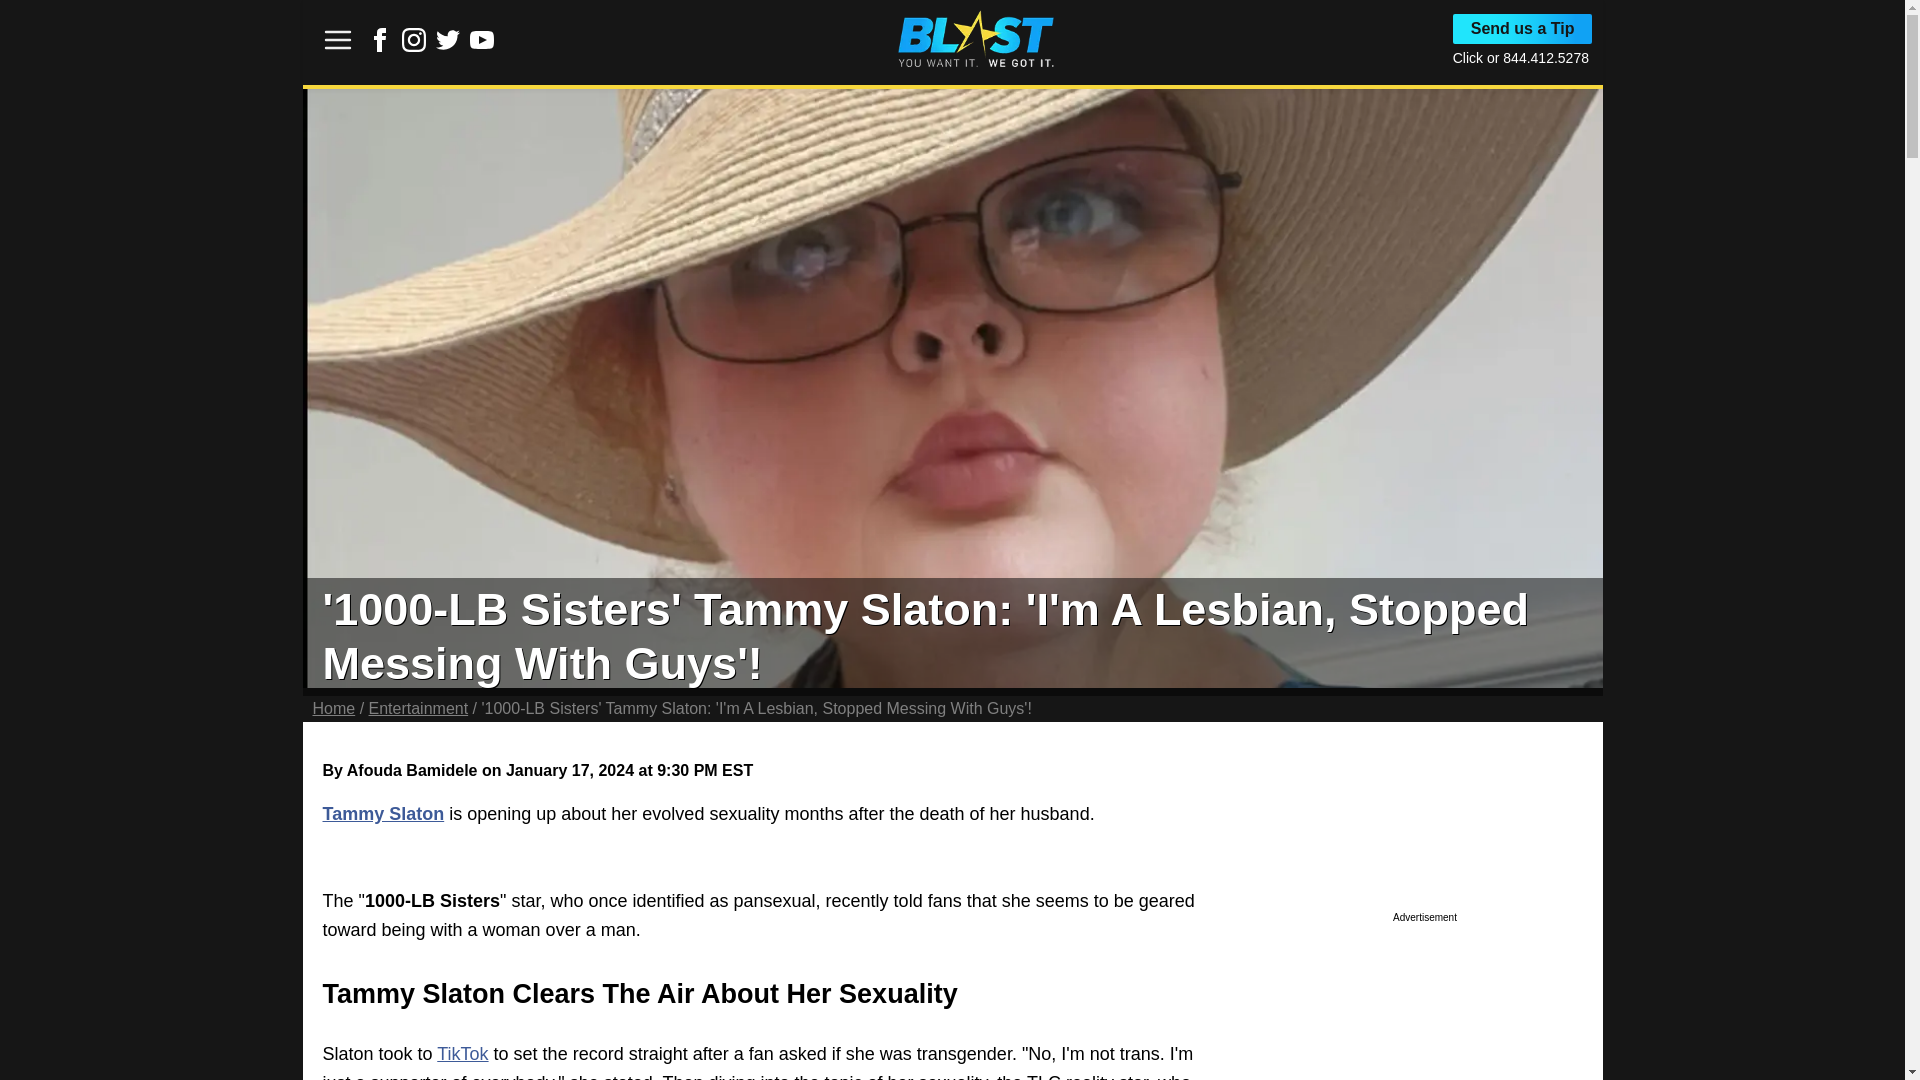  What do you see at coordinates (382, 814) in the screenshot?
I see `Tammy Slaton` at bounding box center [382, 814].